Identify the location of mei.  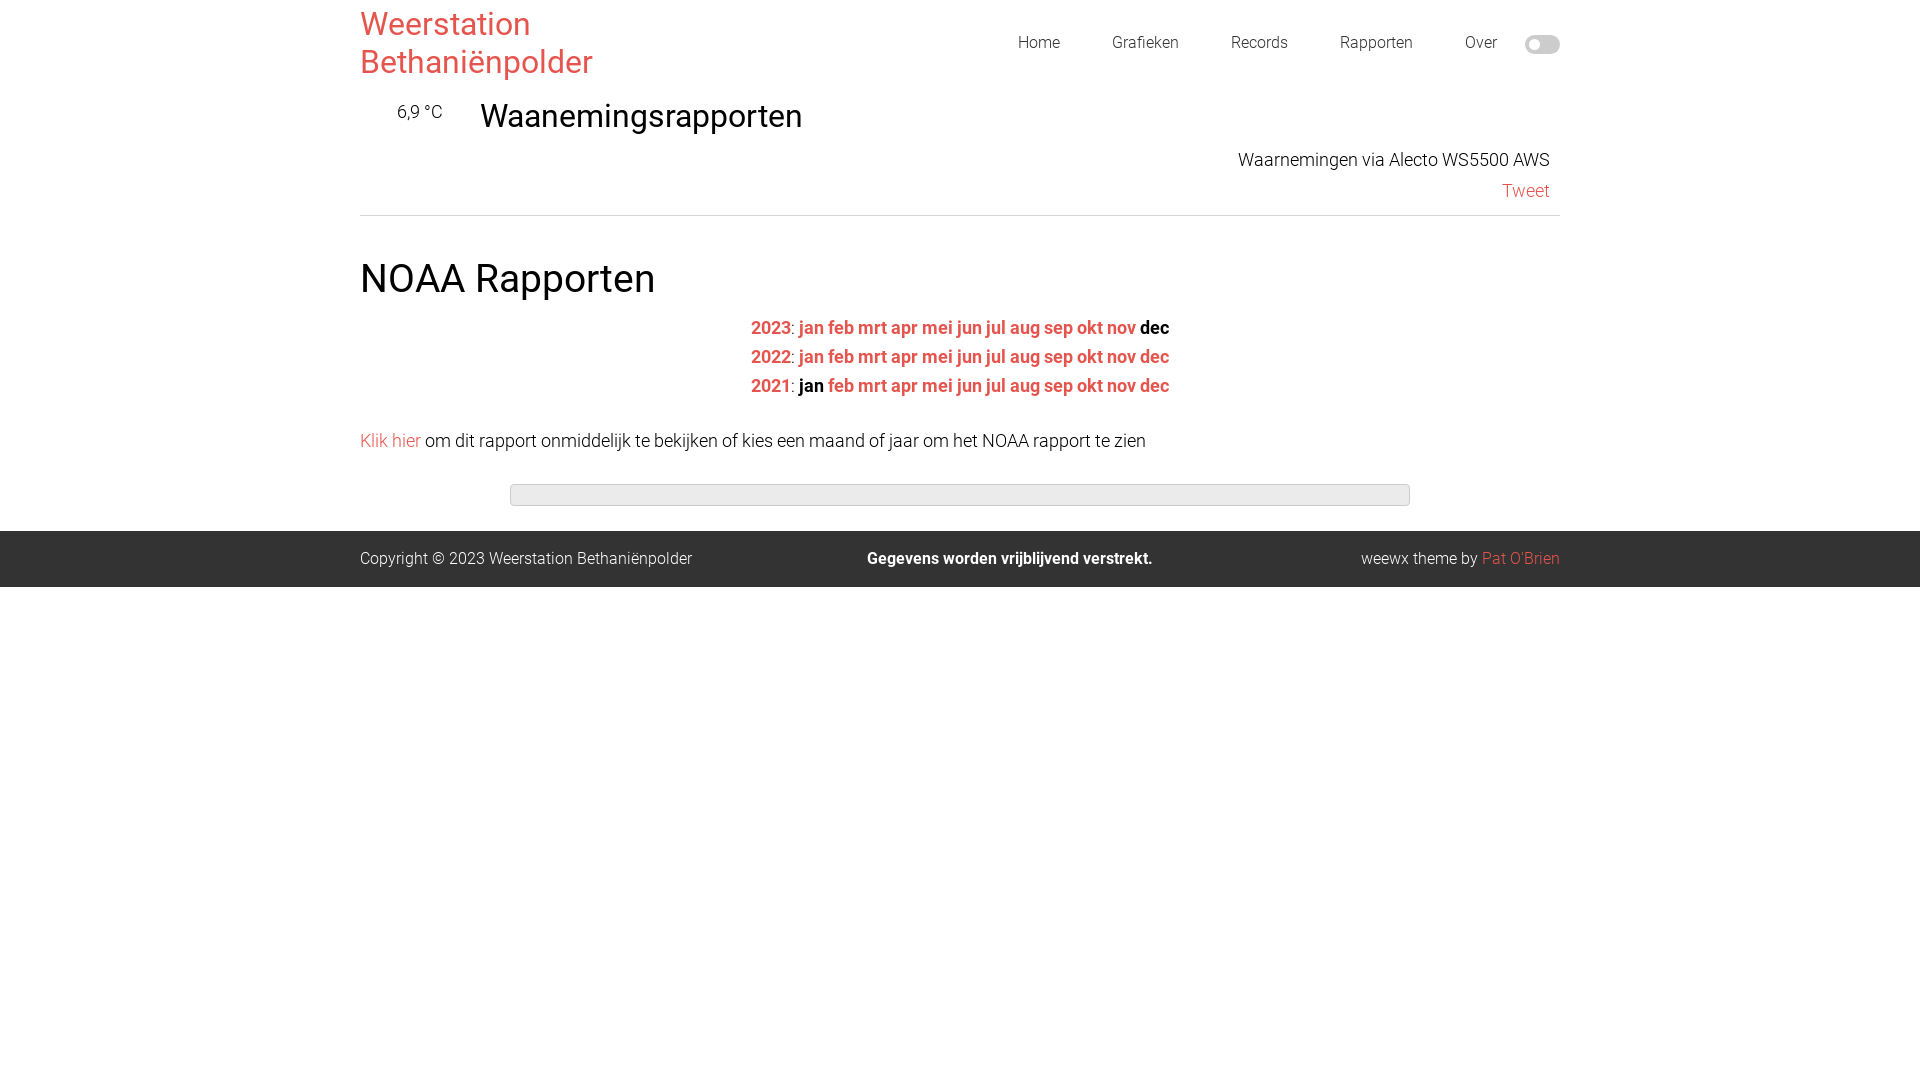
(938, 356).